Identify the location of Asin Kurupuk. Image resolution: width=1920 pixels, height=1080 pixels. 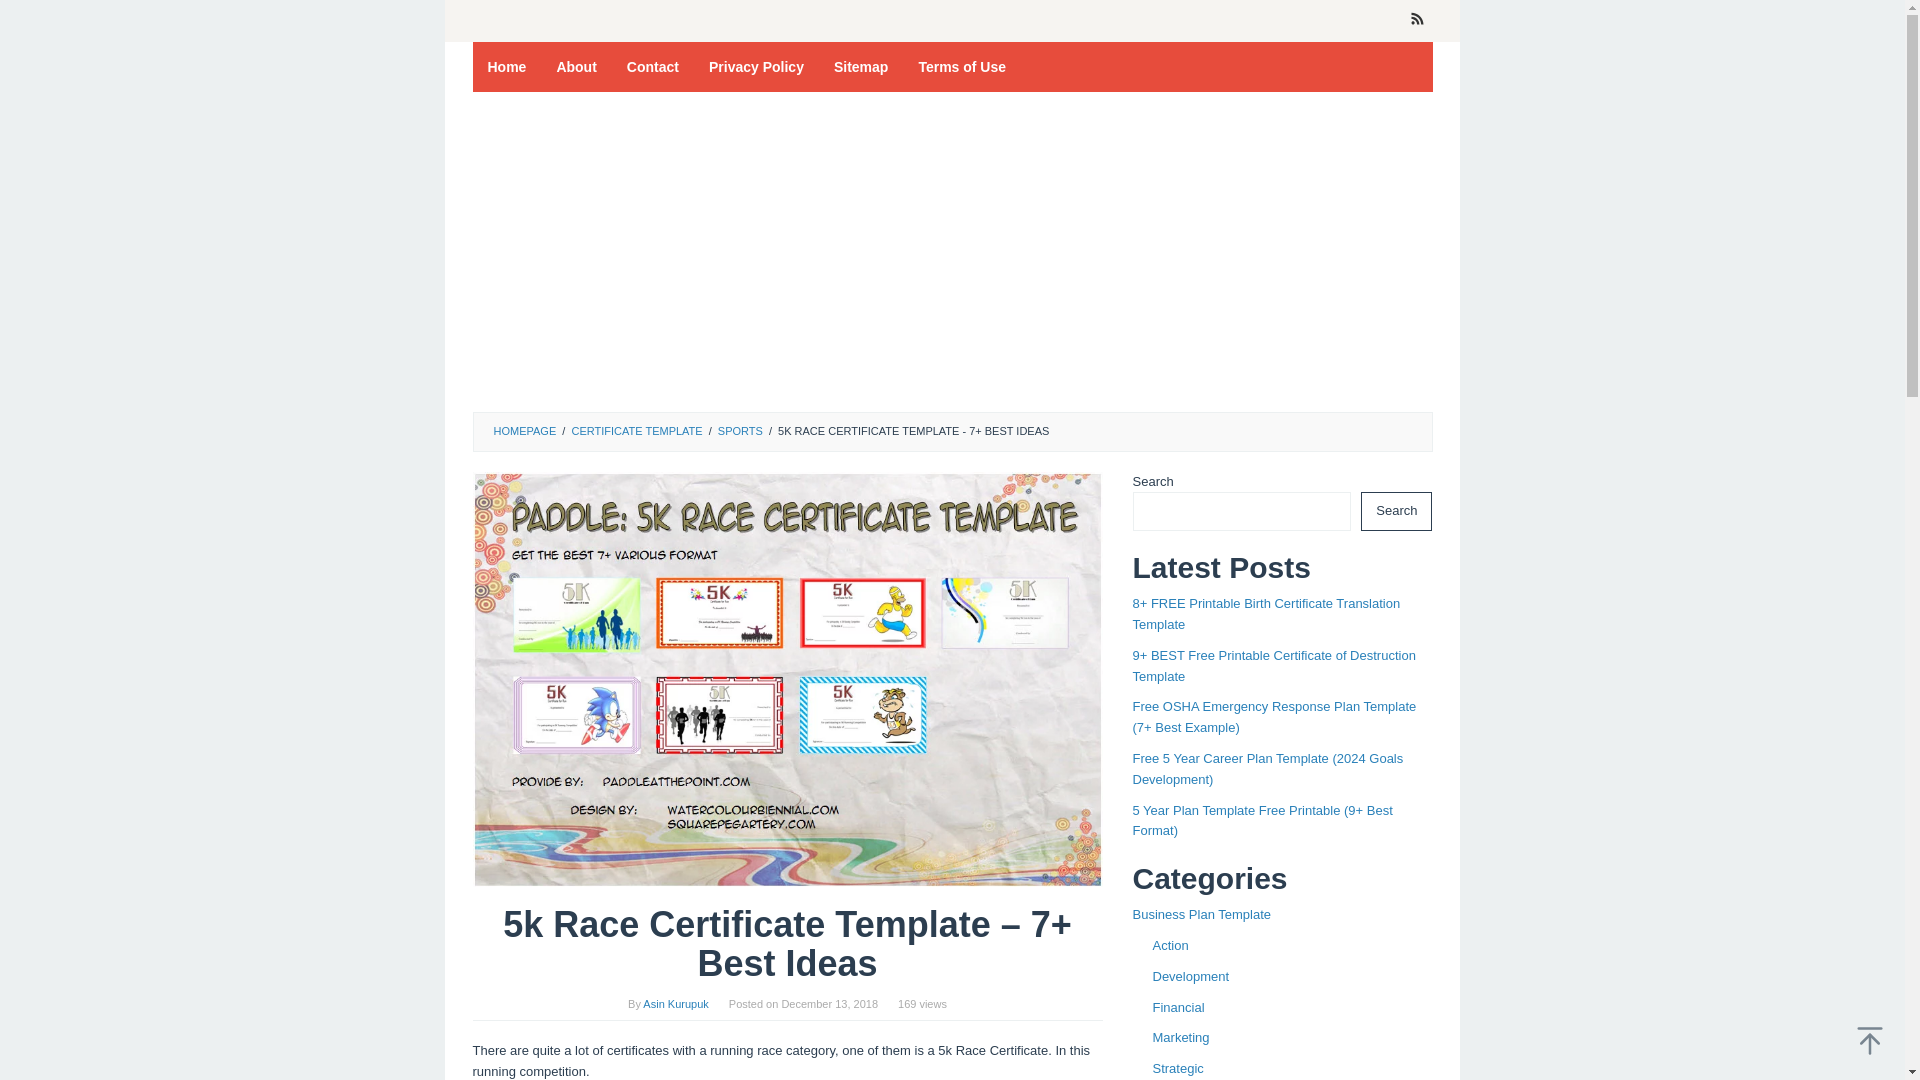
(676, 1003).